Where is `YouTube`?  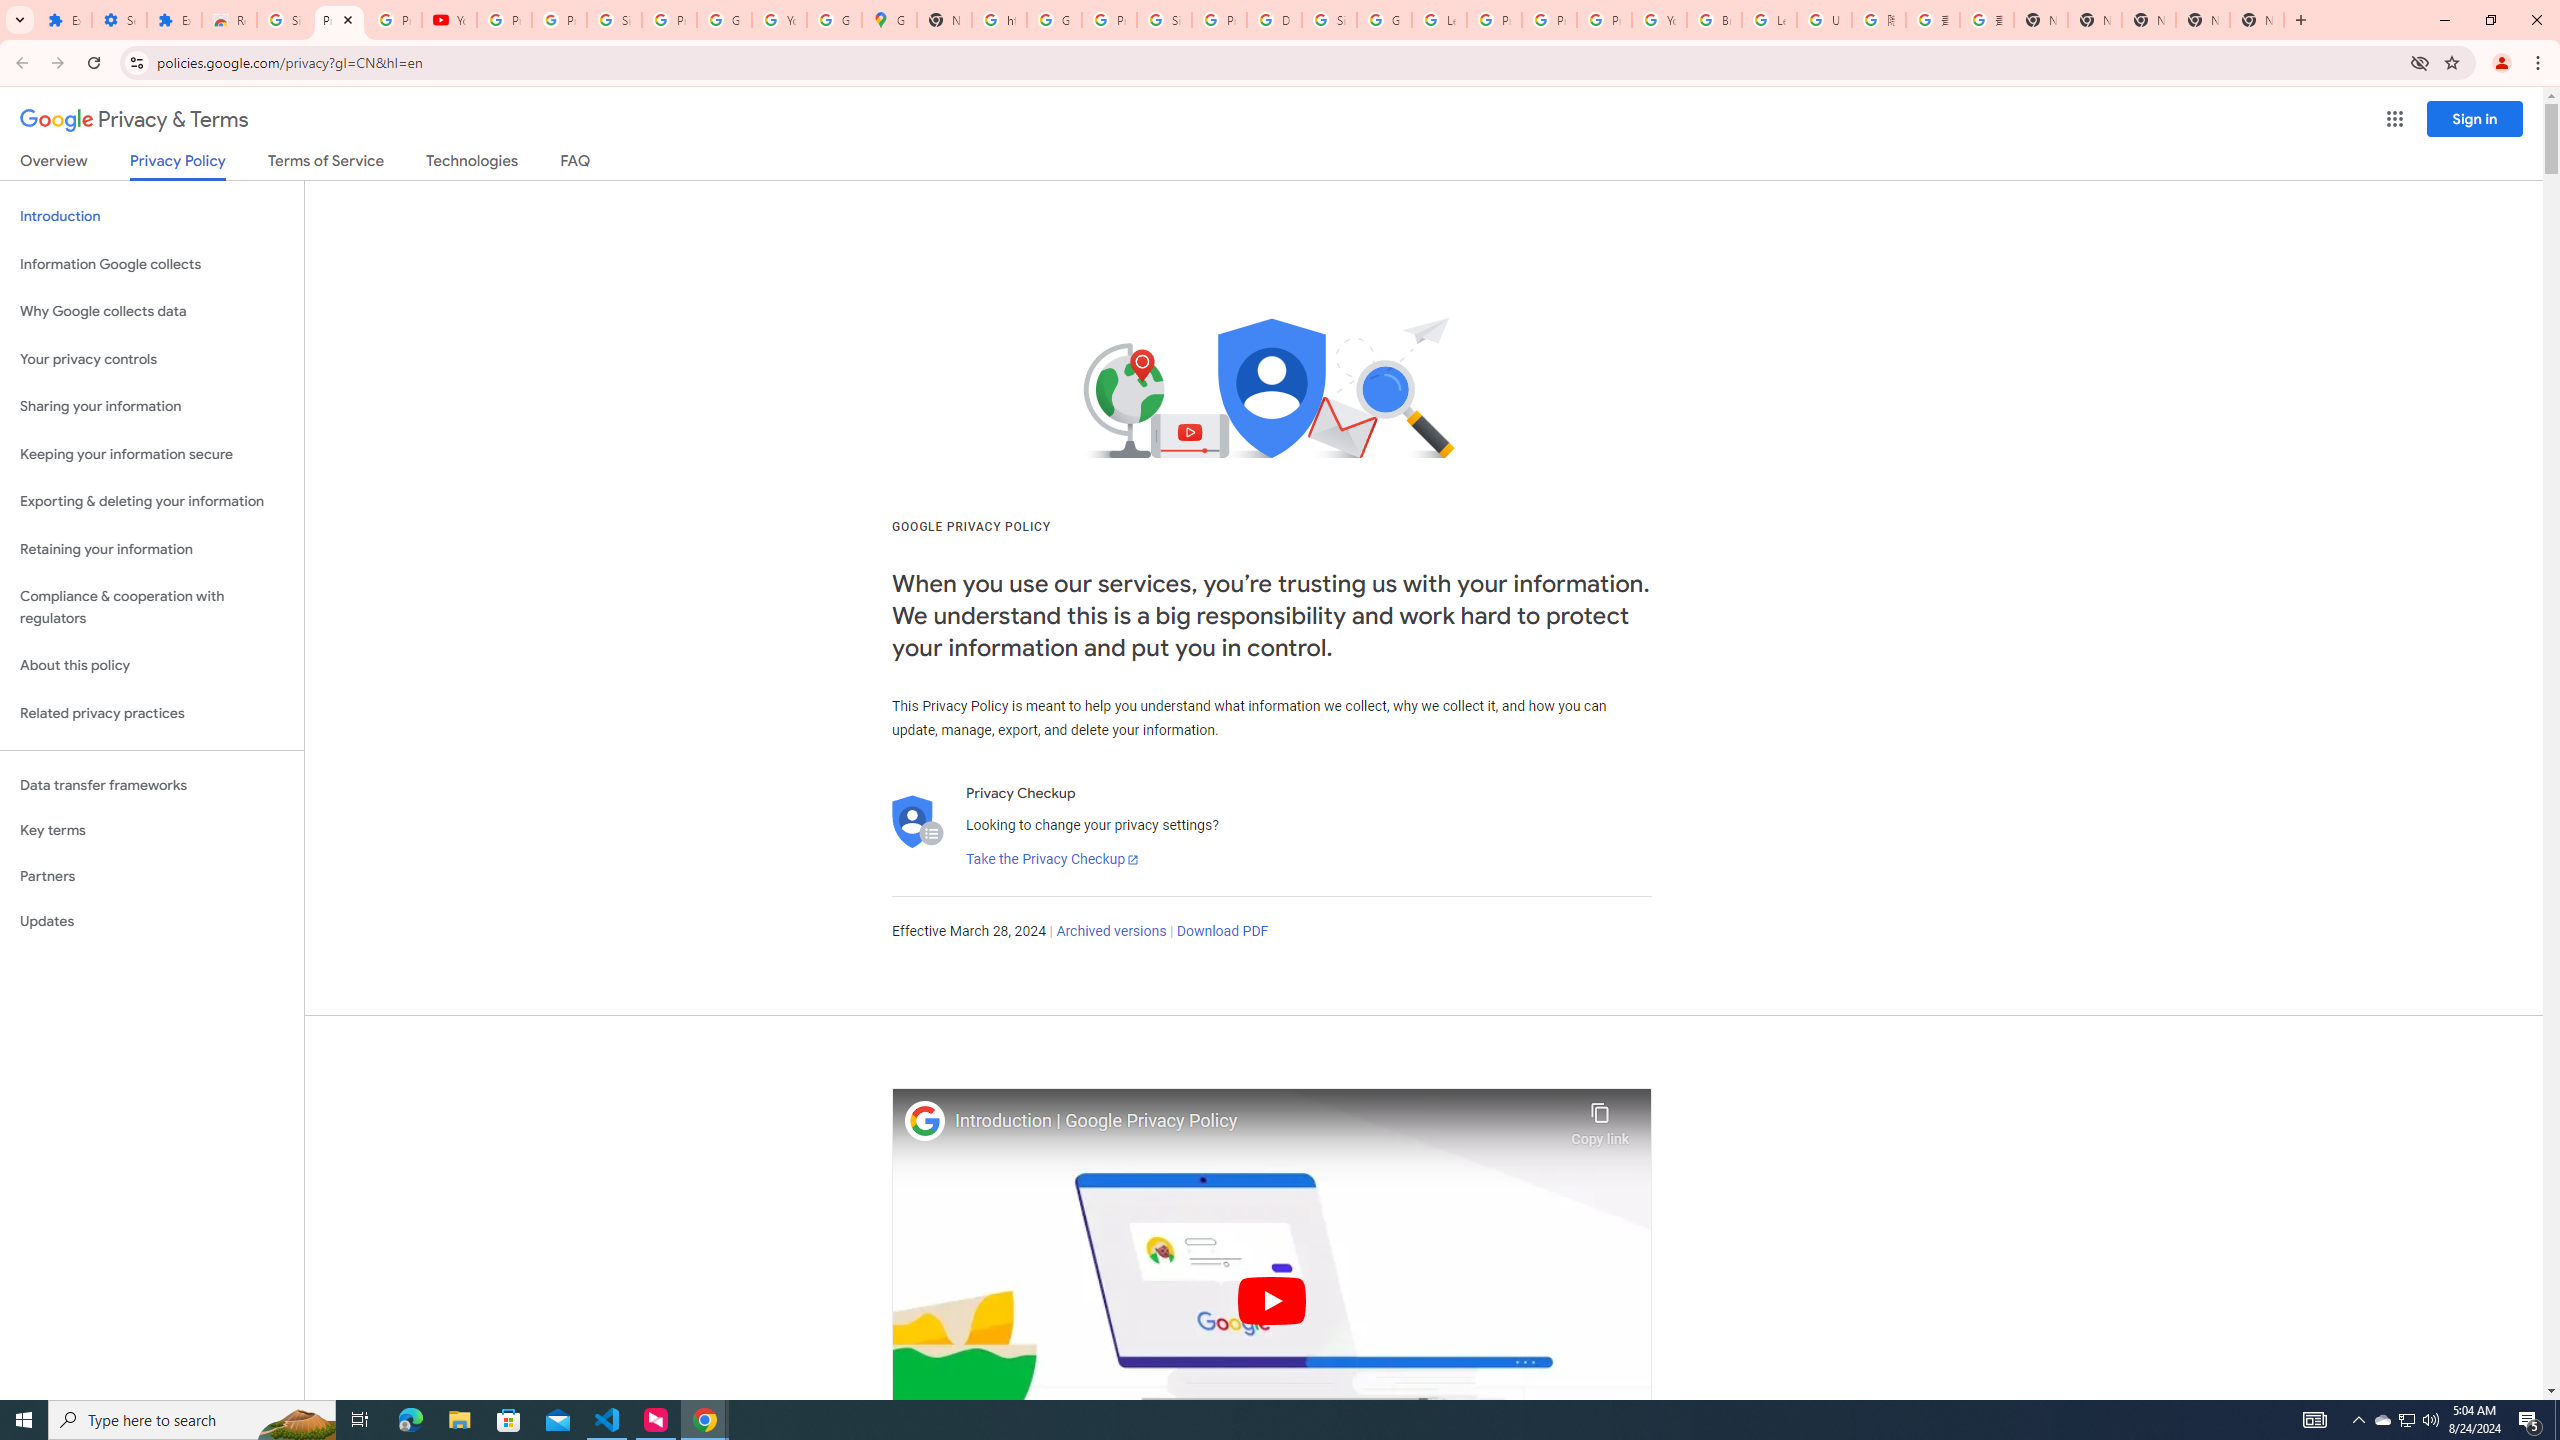 YouTube is located at coordinates (449, 20).